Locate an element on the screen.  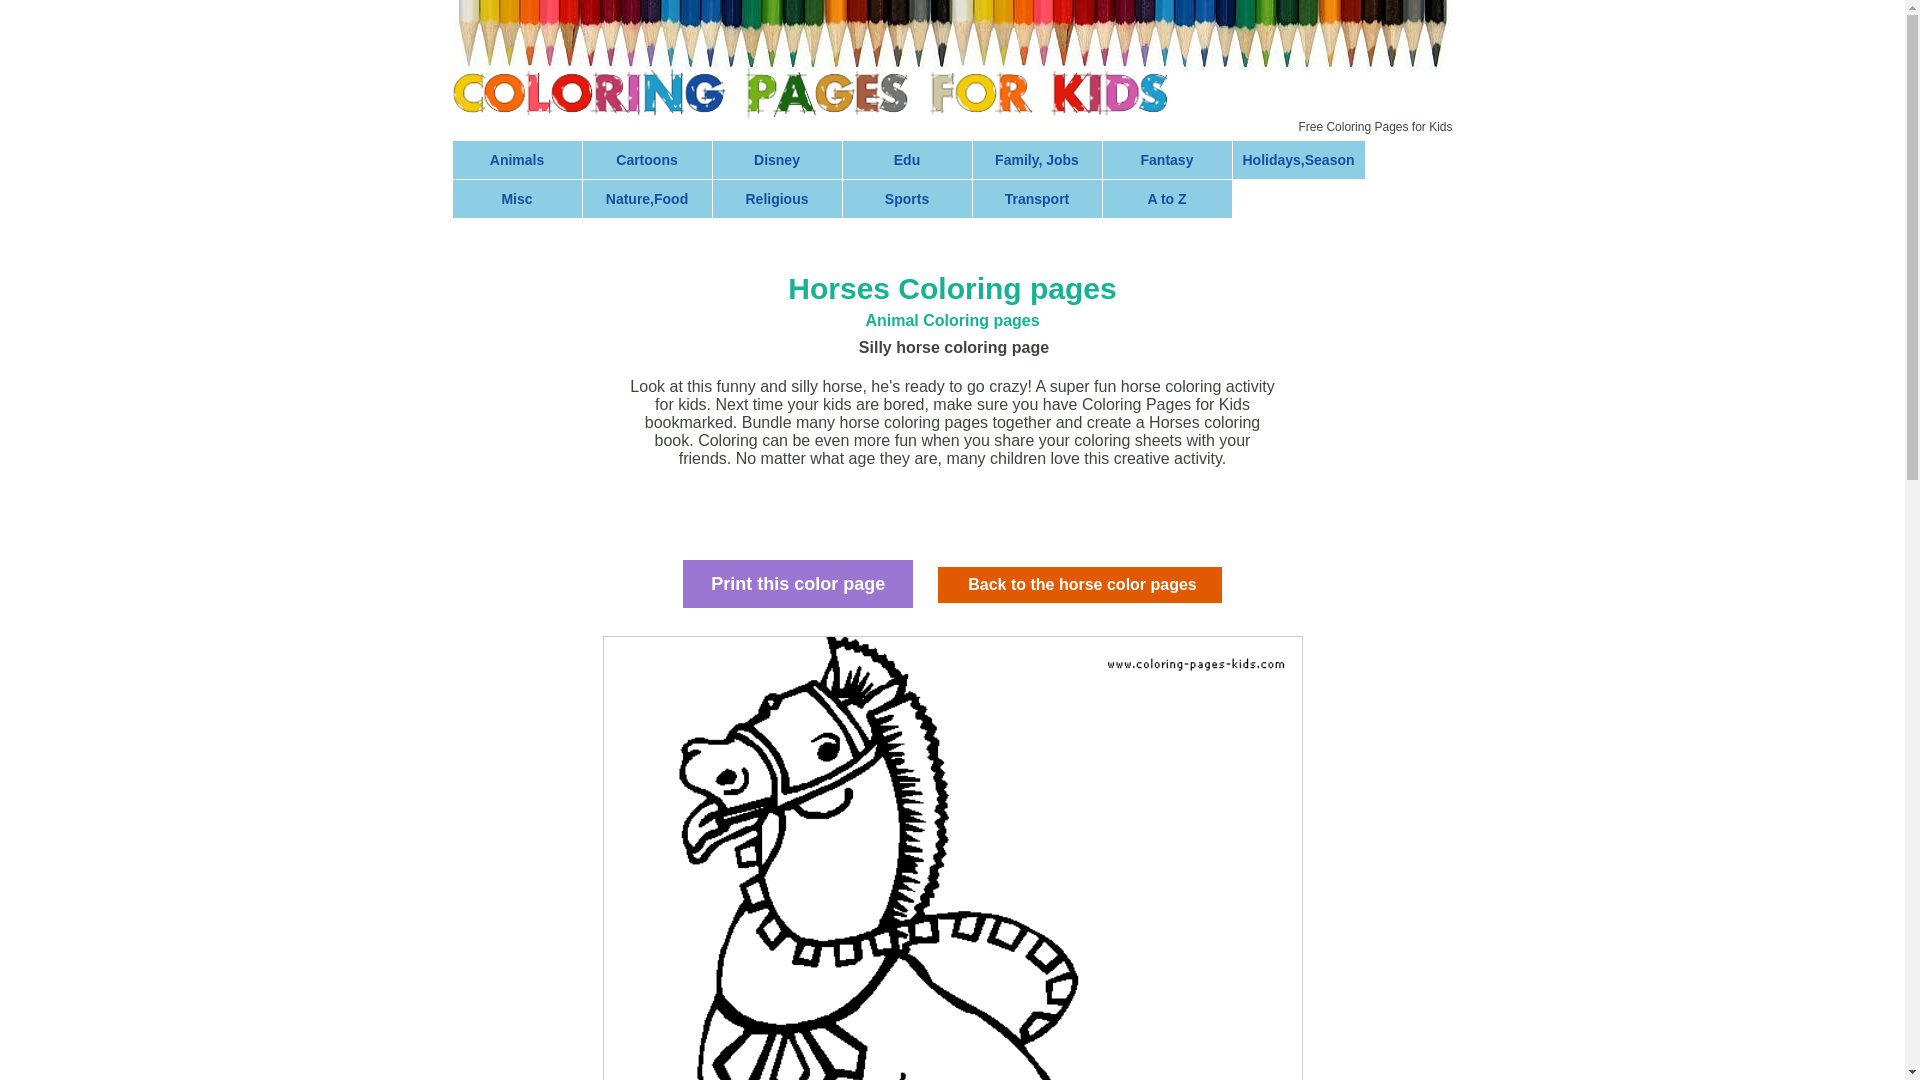
Cartoon coloring pages is located at coordinates (646, 160).